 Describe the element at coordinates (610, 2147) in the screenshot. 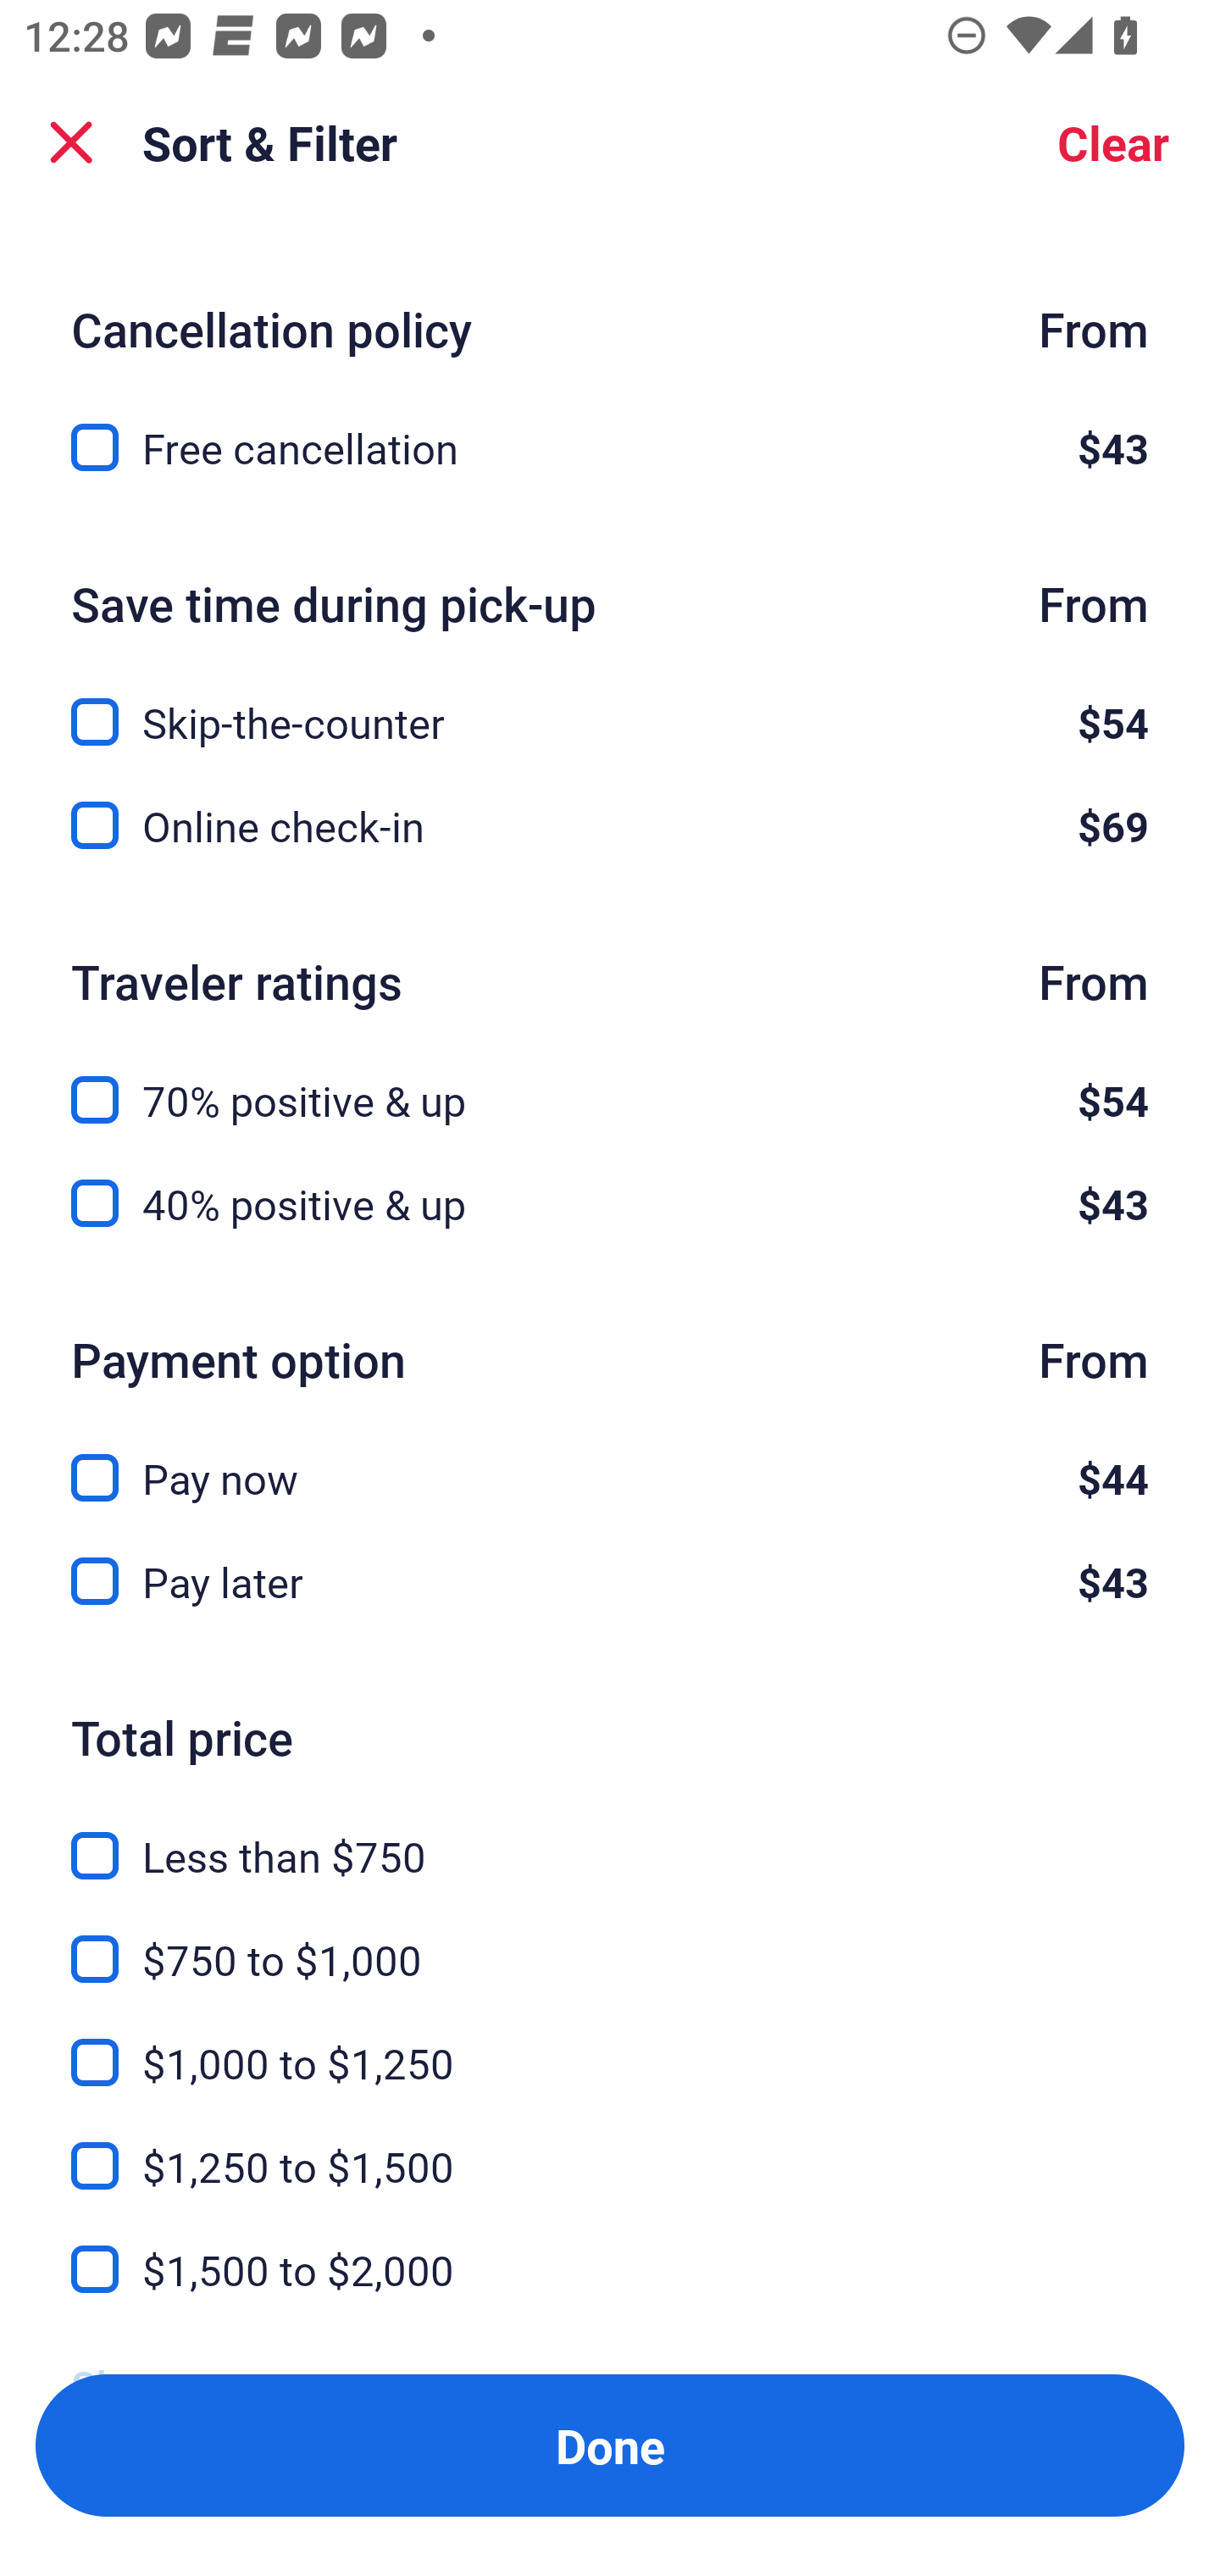

I see `$1,250 to $1,500, $1,250 to $1,500` at that location.